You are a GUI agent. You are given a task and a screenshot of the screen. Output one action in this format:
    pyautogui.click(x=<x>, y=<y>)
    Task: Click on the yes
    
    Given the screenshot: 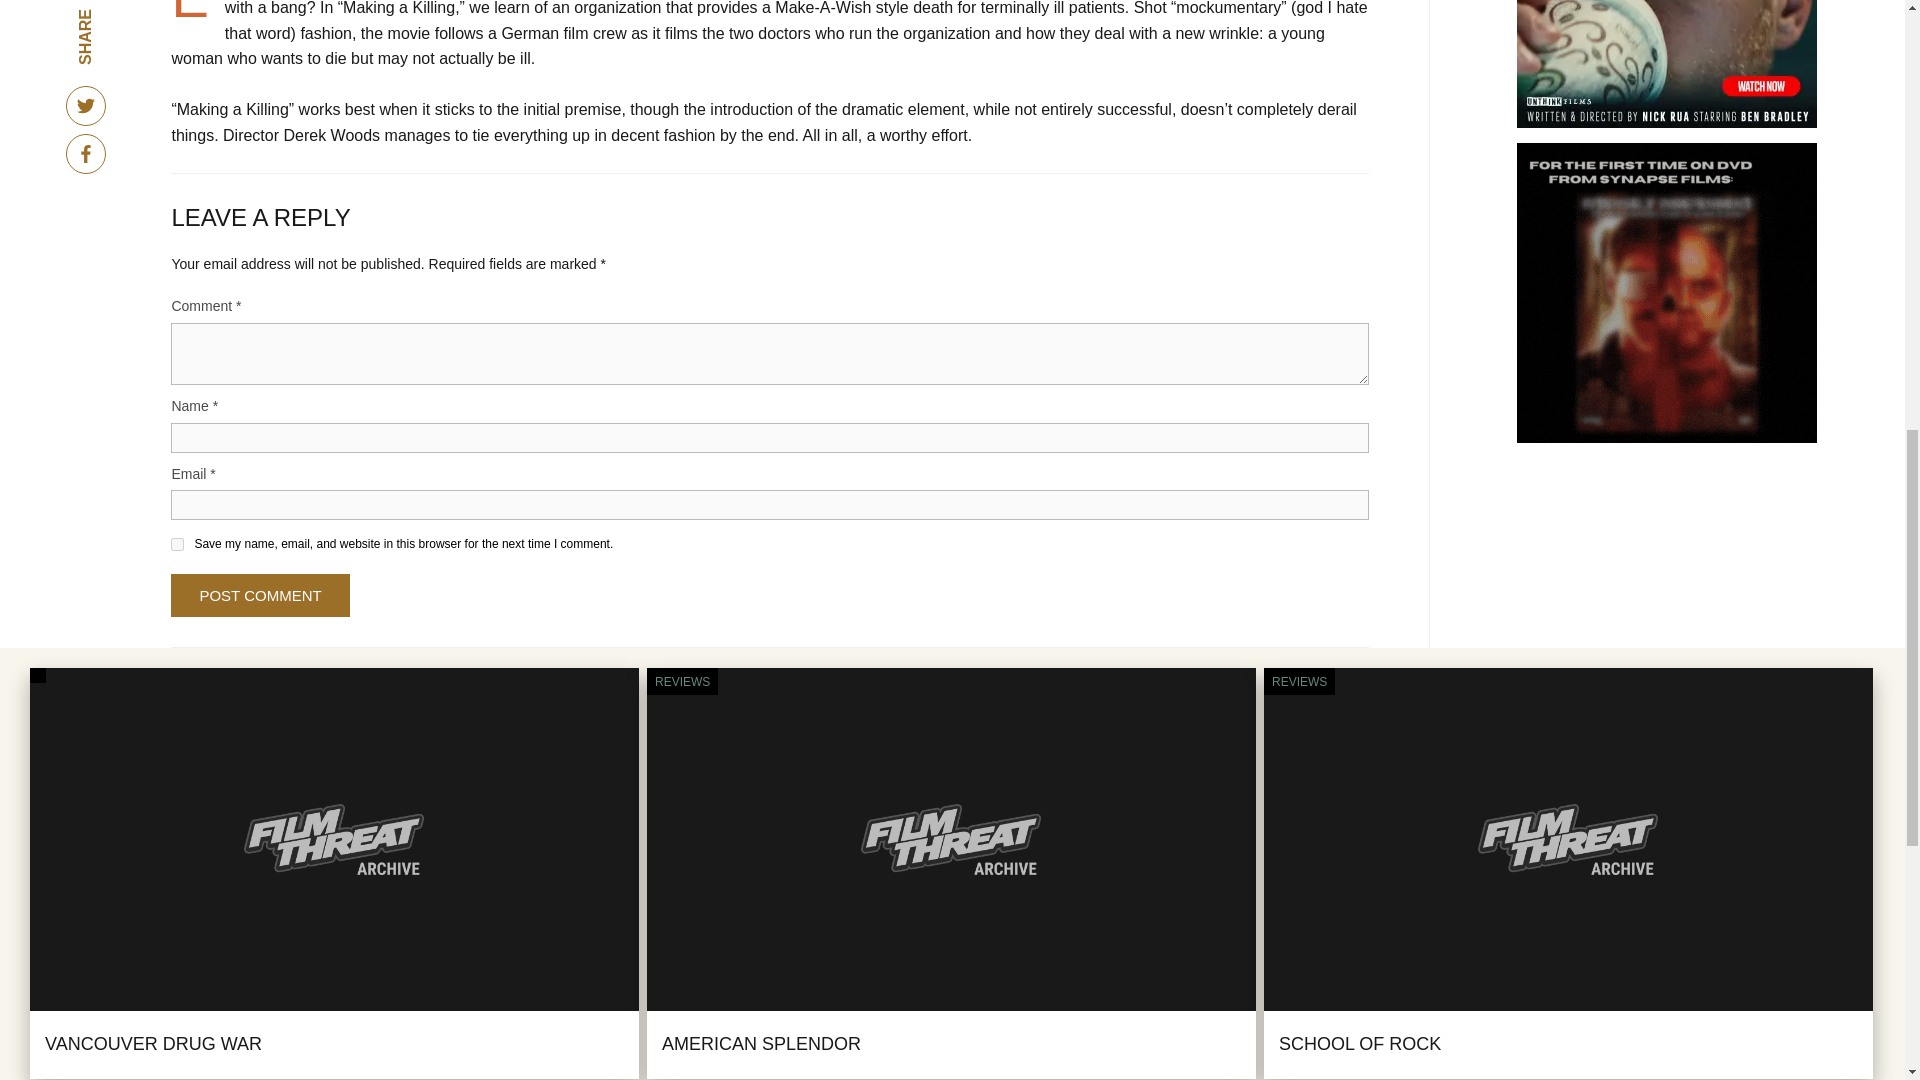 What is the action you would take?
    pyautogui.click(x=177, y=544)
    